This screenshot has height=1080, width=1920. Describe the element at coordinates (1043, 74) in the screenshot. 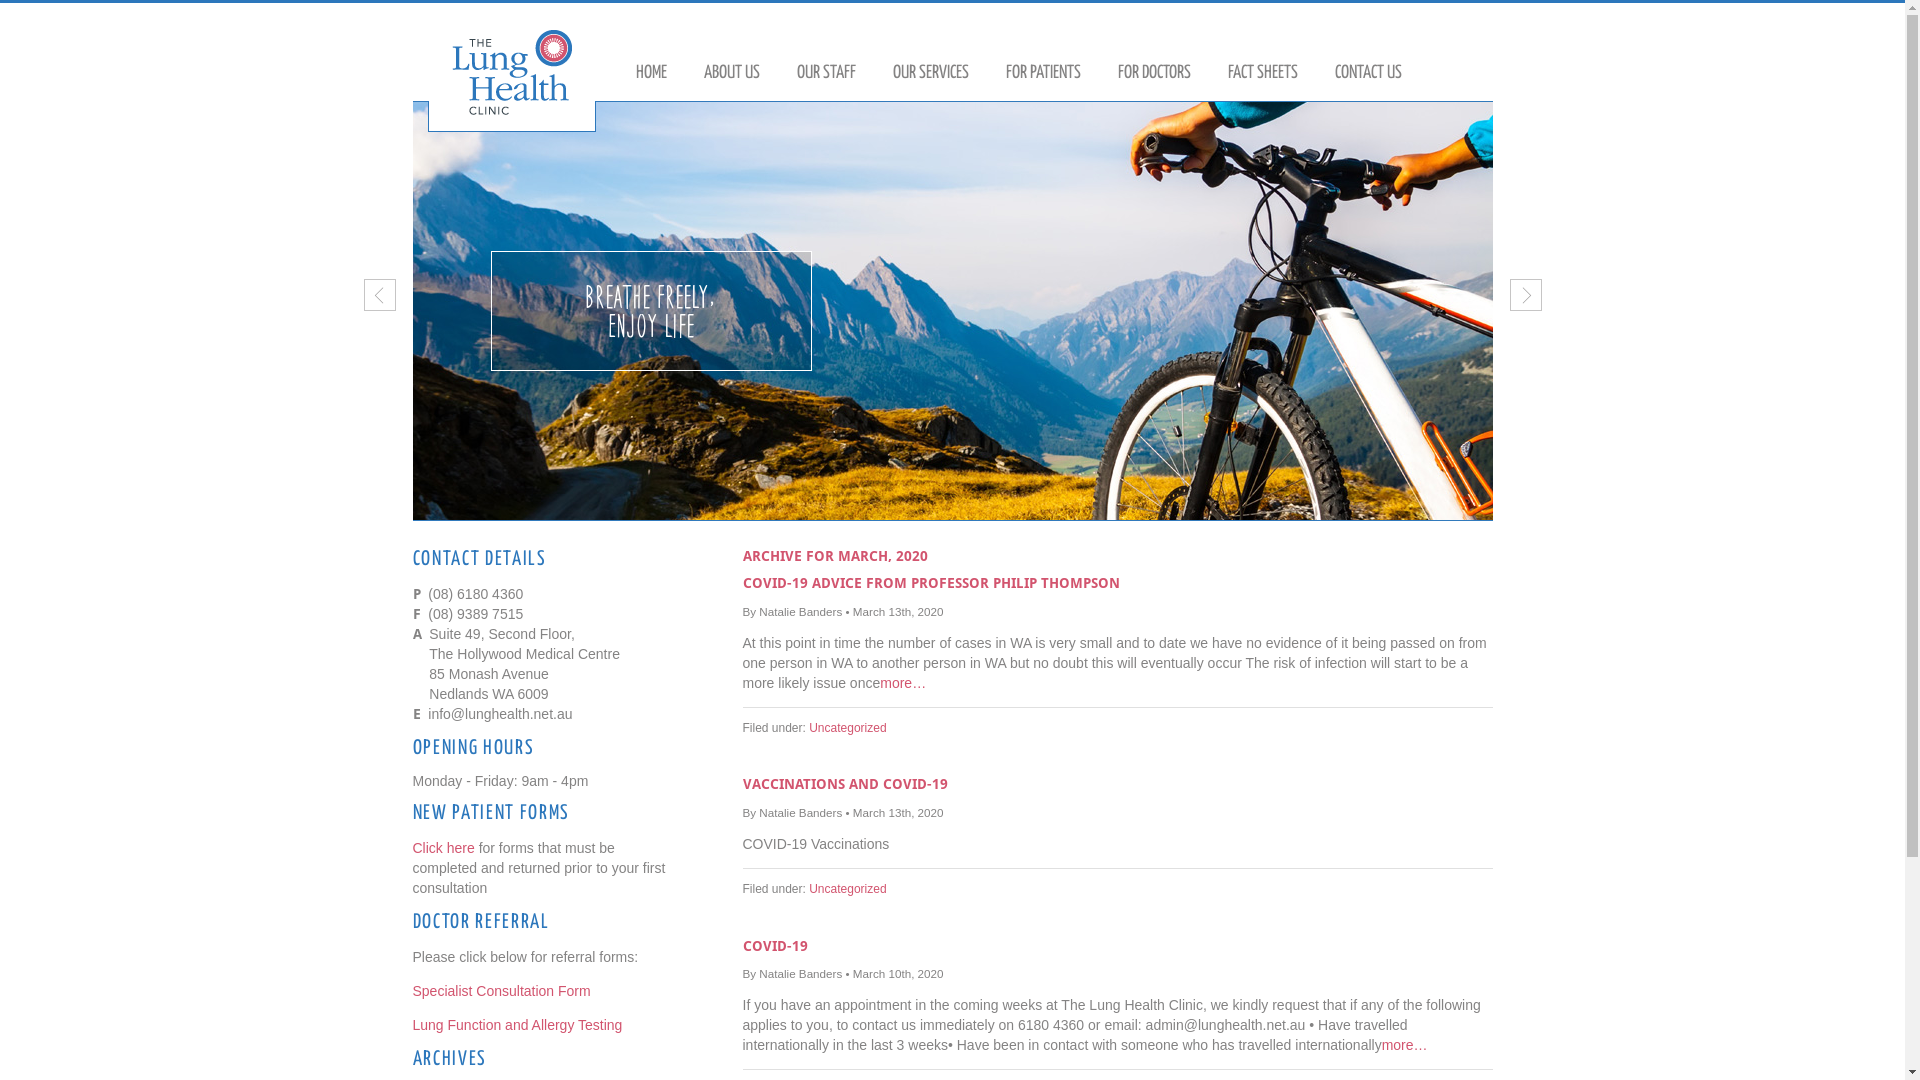

I see `FOR PATIENTS` at that location.